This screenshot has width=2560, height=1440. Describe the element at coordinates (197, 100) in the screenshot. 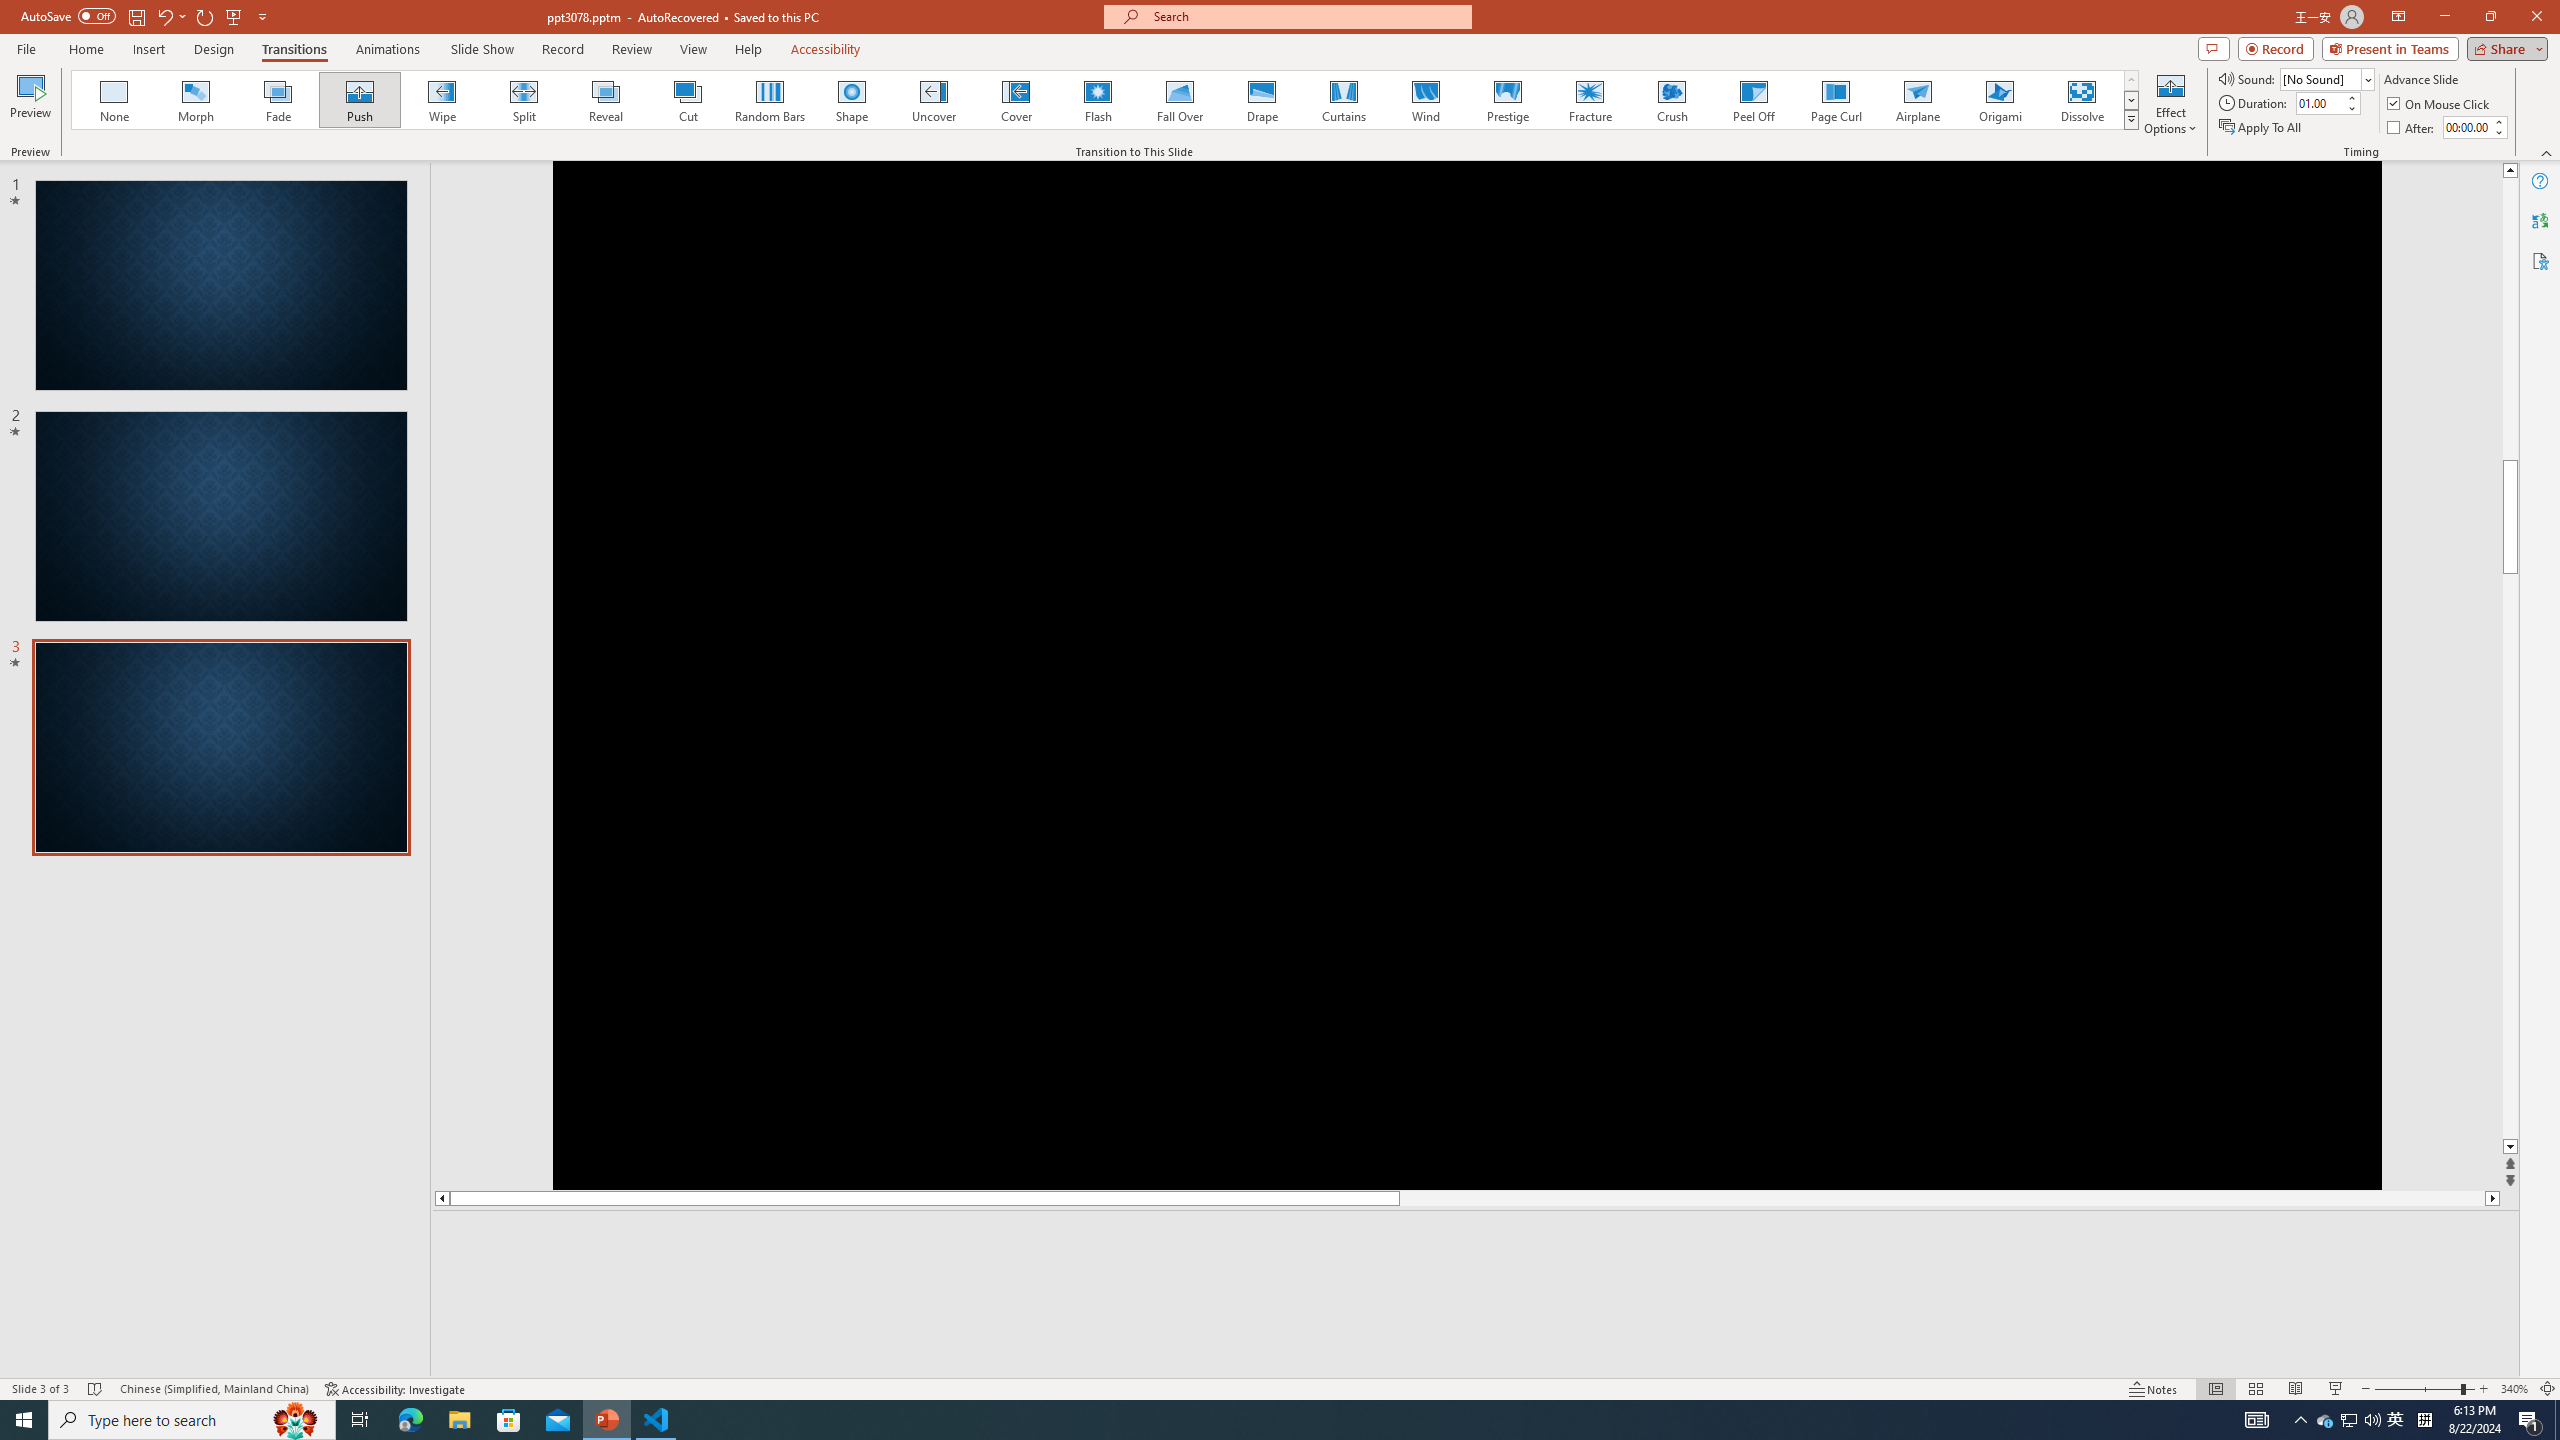

I see `Morph` at that location.